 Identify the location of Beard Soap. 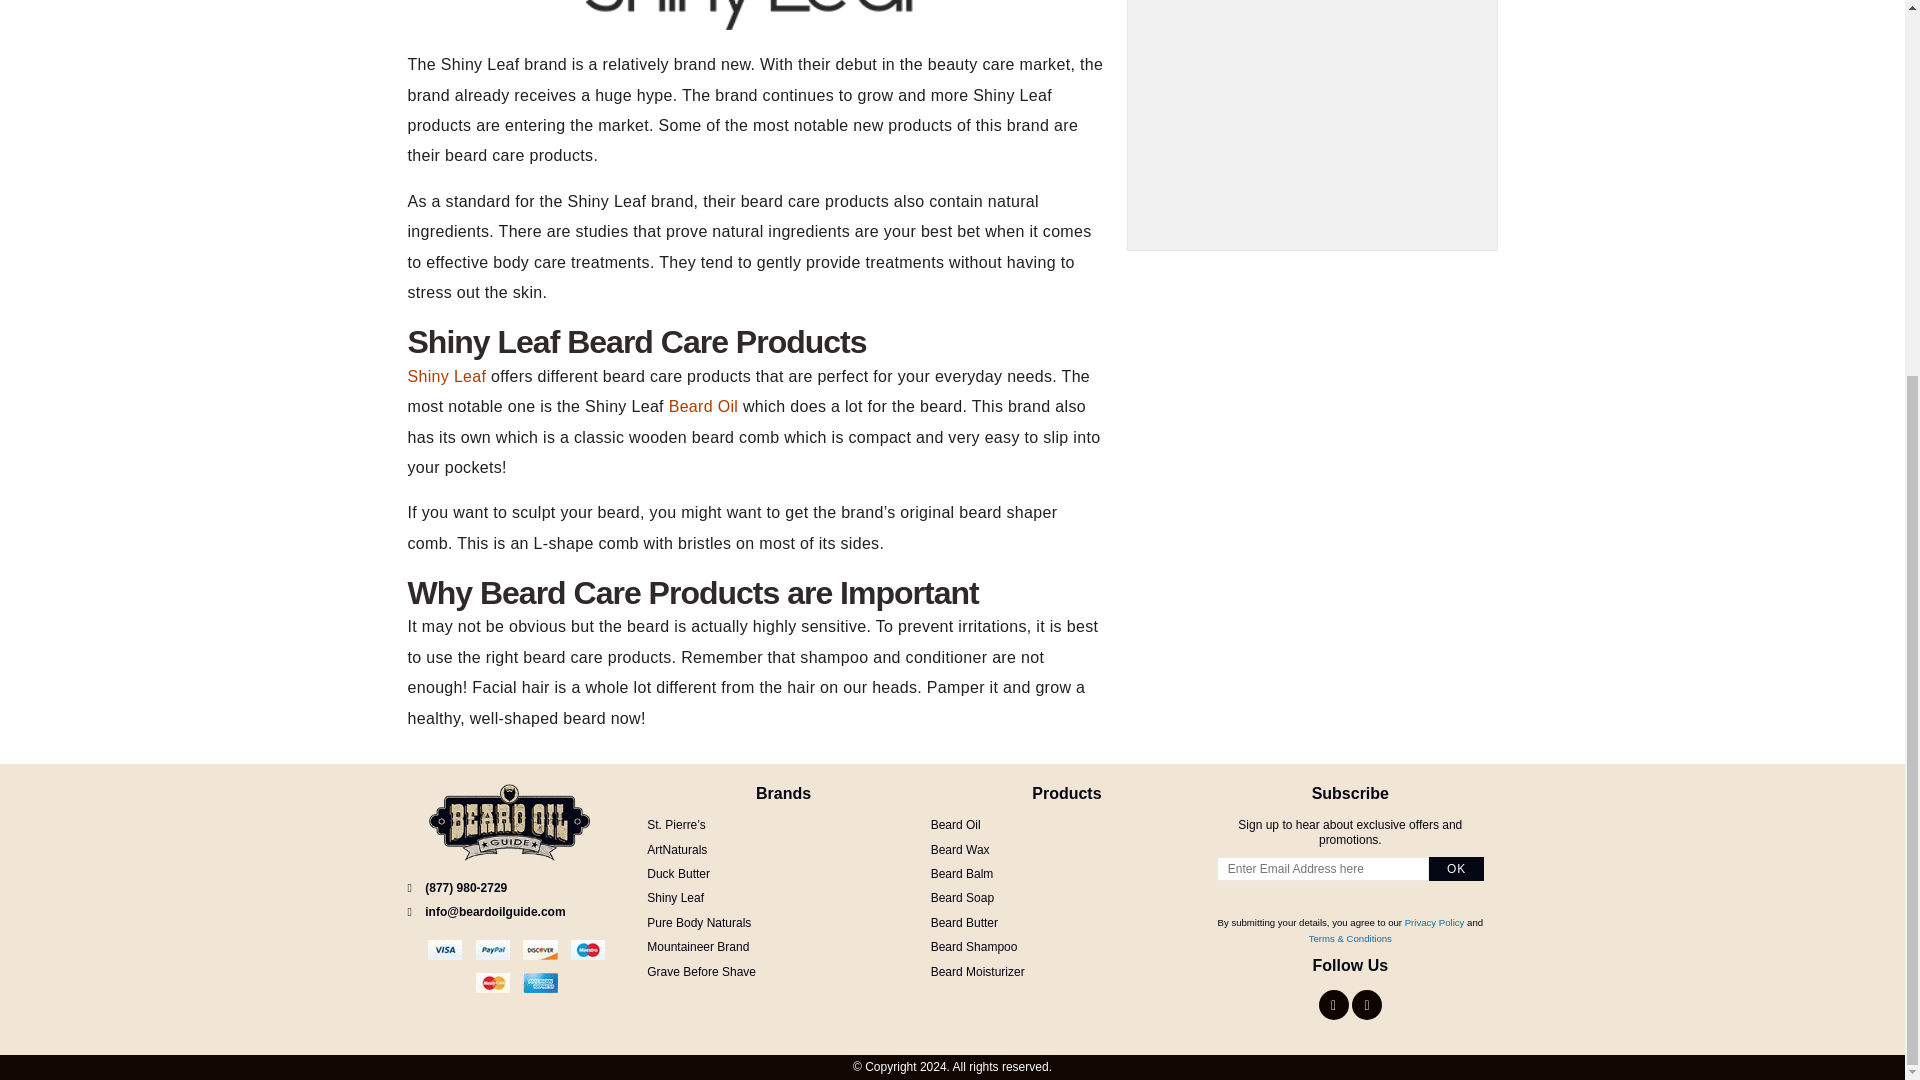
(962, 898).